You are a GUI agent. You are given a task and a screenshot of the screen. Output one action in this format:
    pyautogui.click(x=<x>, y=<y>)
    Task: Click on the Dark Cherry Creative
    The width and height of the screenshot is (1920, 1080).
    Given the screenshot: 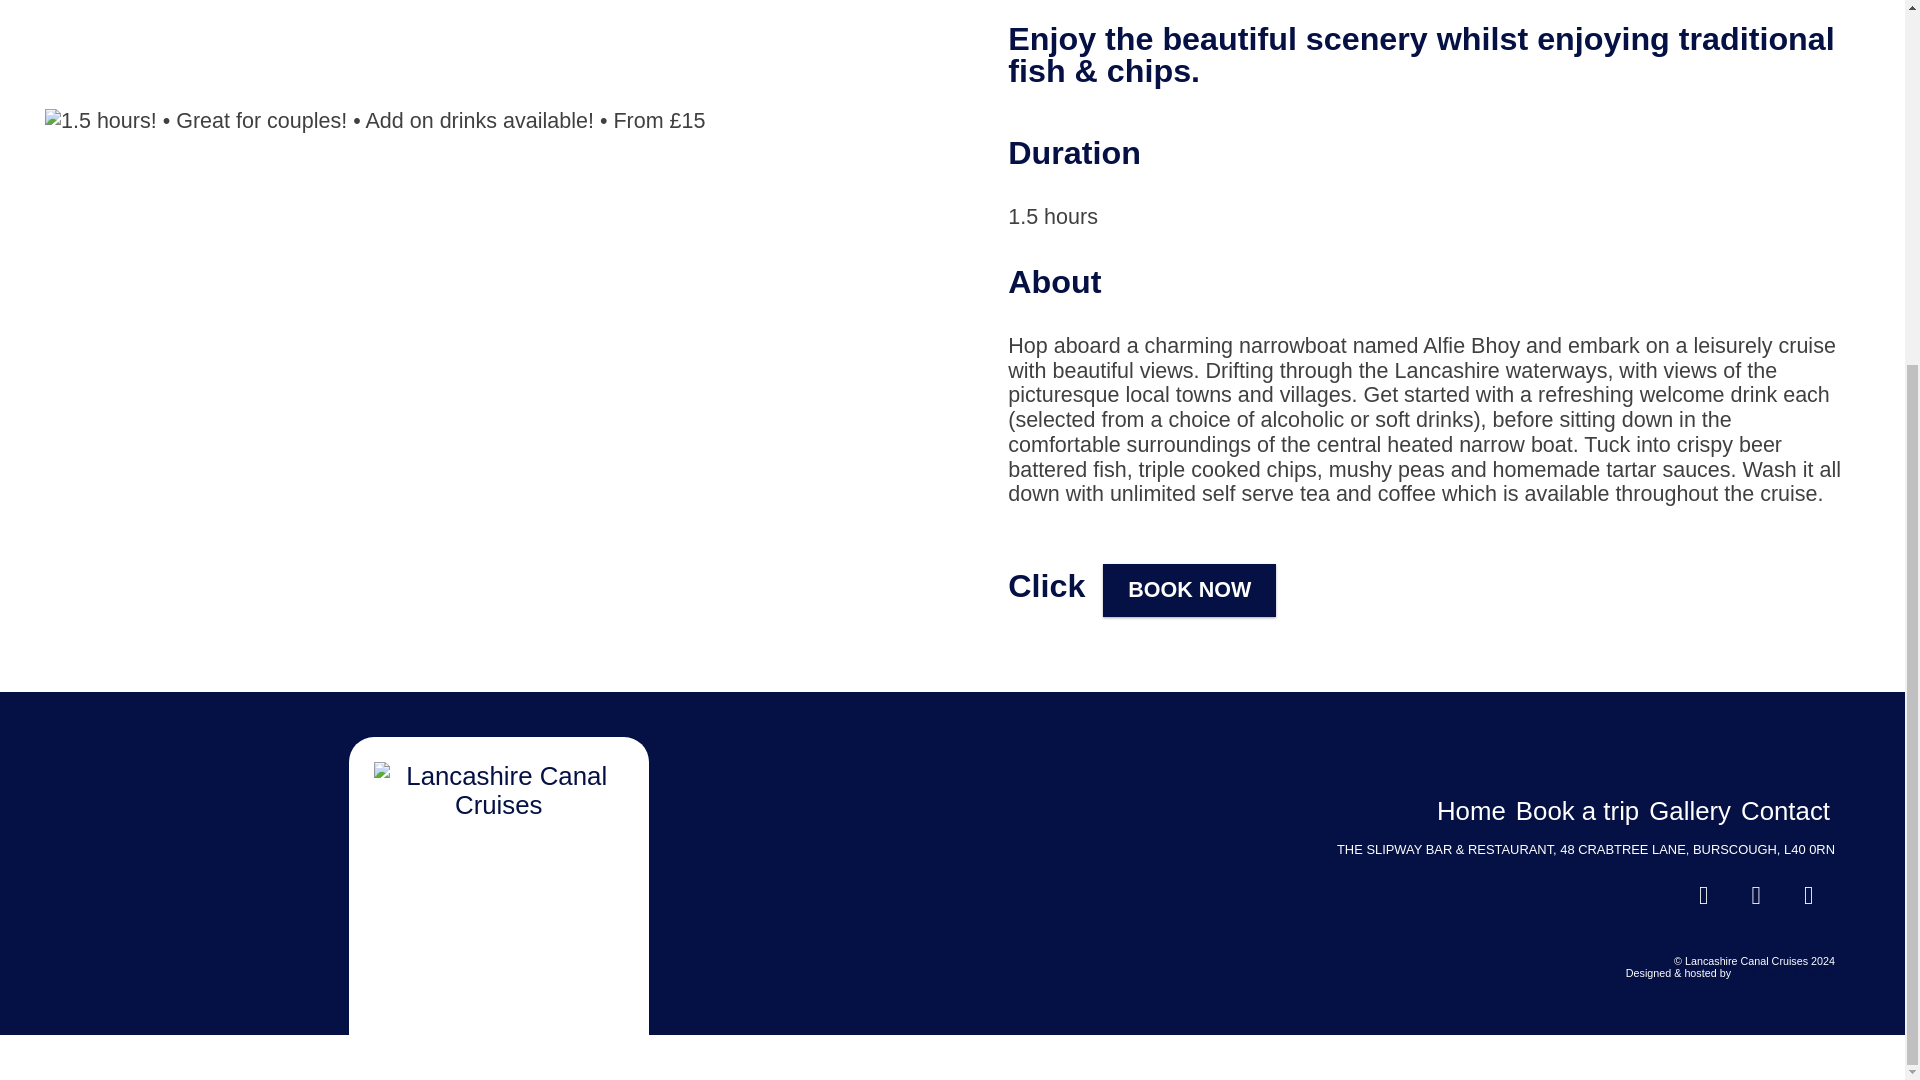 What is the action you would take?
    pyautogui.click(x=1784, y=972)
    